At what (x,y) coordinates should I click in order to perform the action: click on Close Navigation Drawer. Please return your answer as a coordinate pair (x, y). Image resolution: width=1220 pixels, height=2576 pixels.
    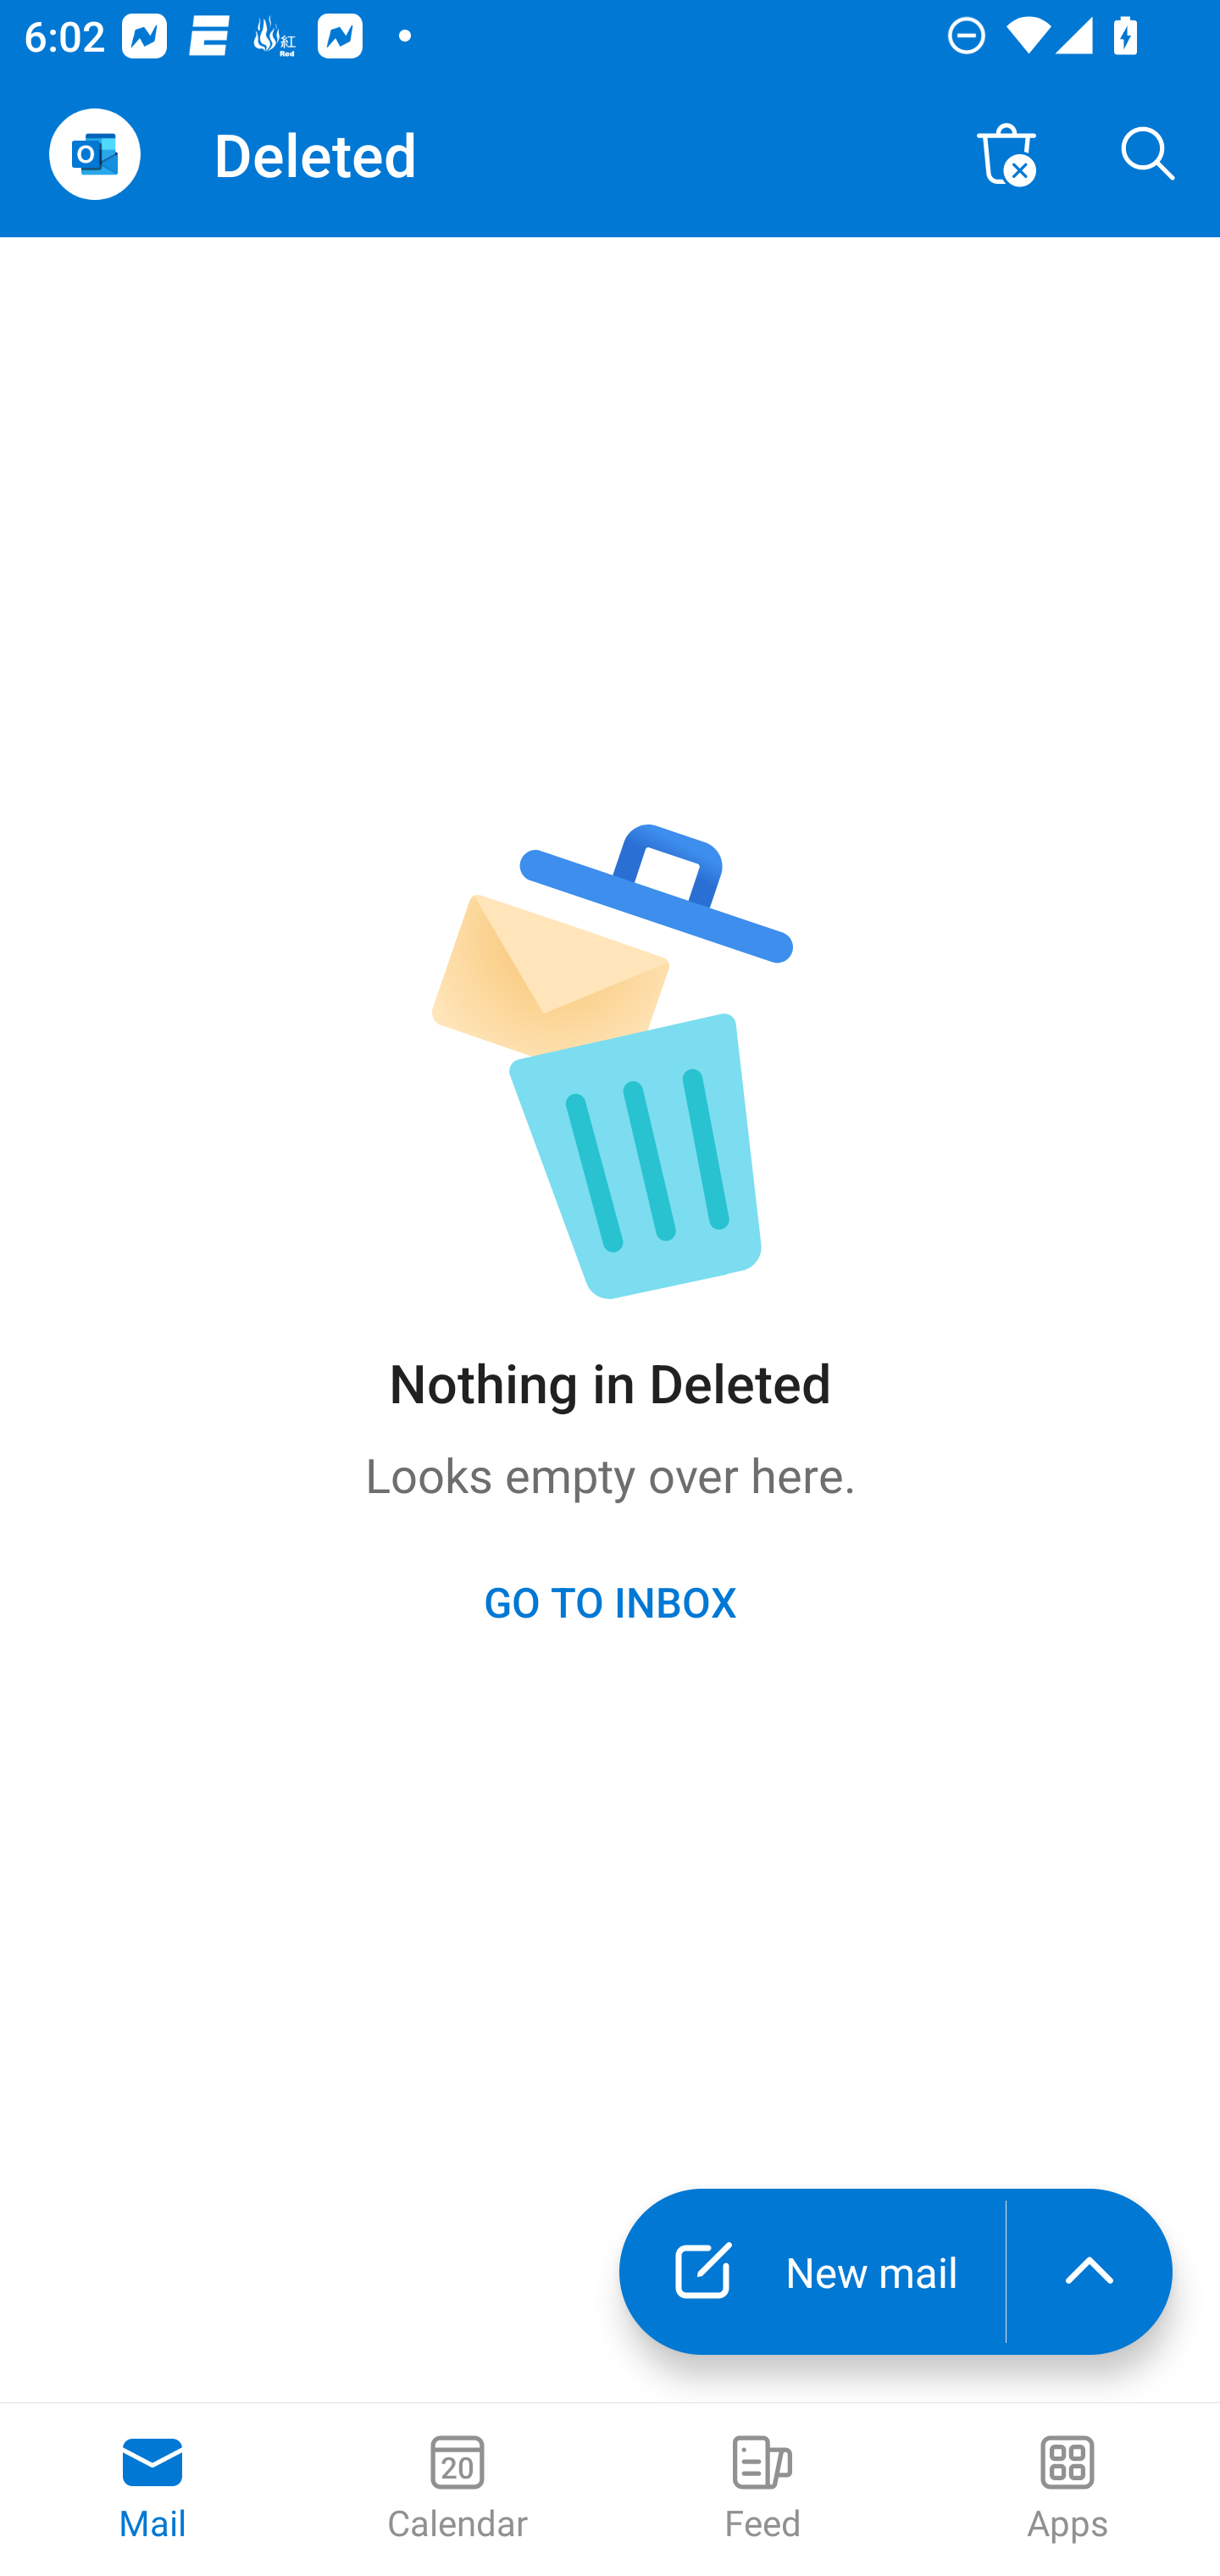
    Looking at the image, I should click on (94, 154).